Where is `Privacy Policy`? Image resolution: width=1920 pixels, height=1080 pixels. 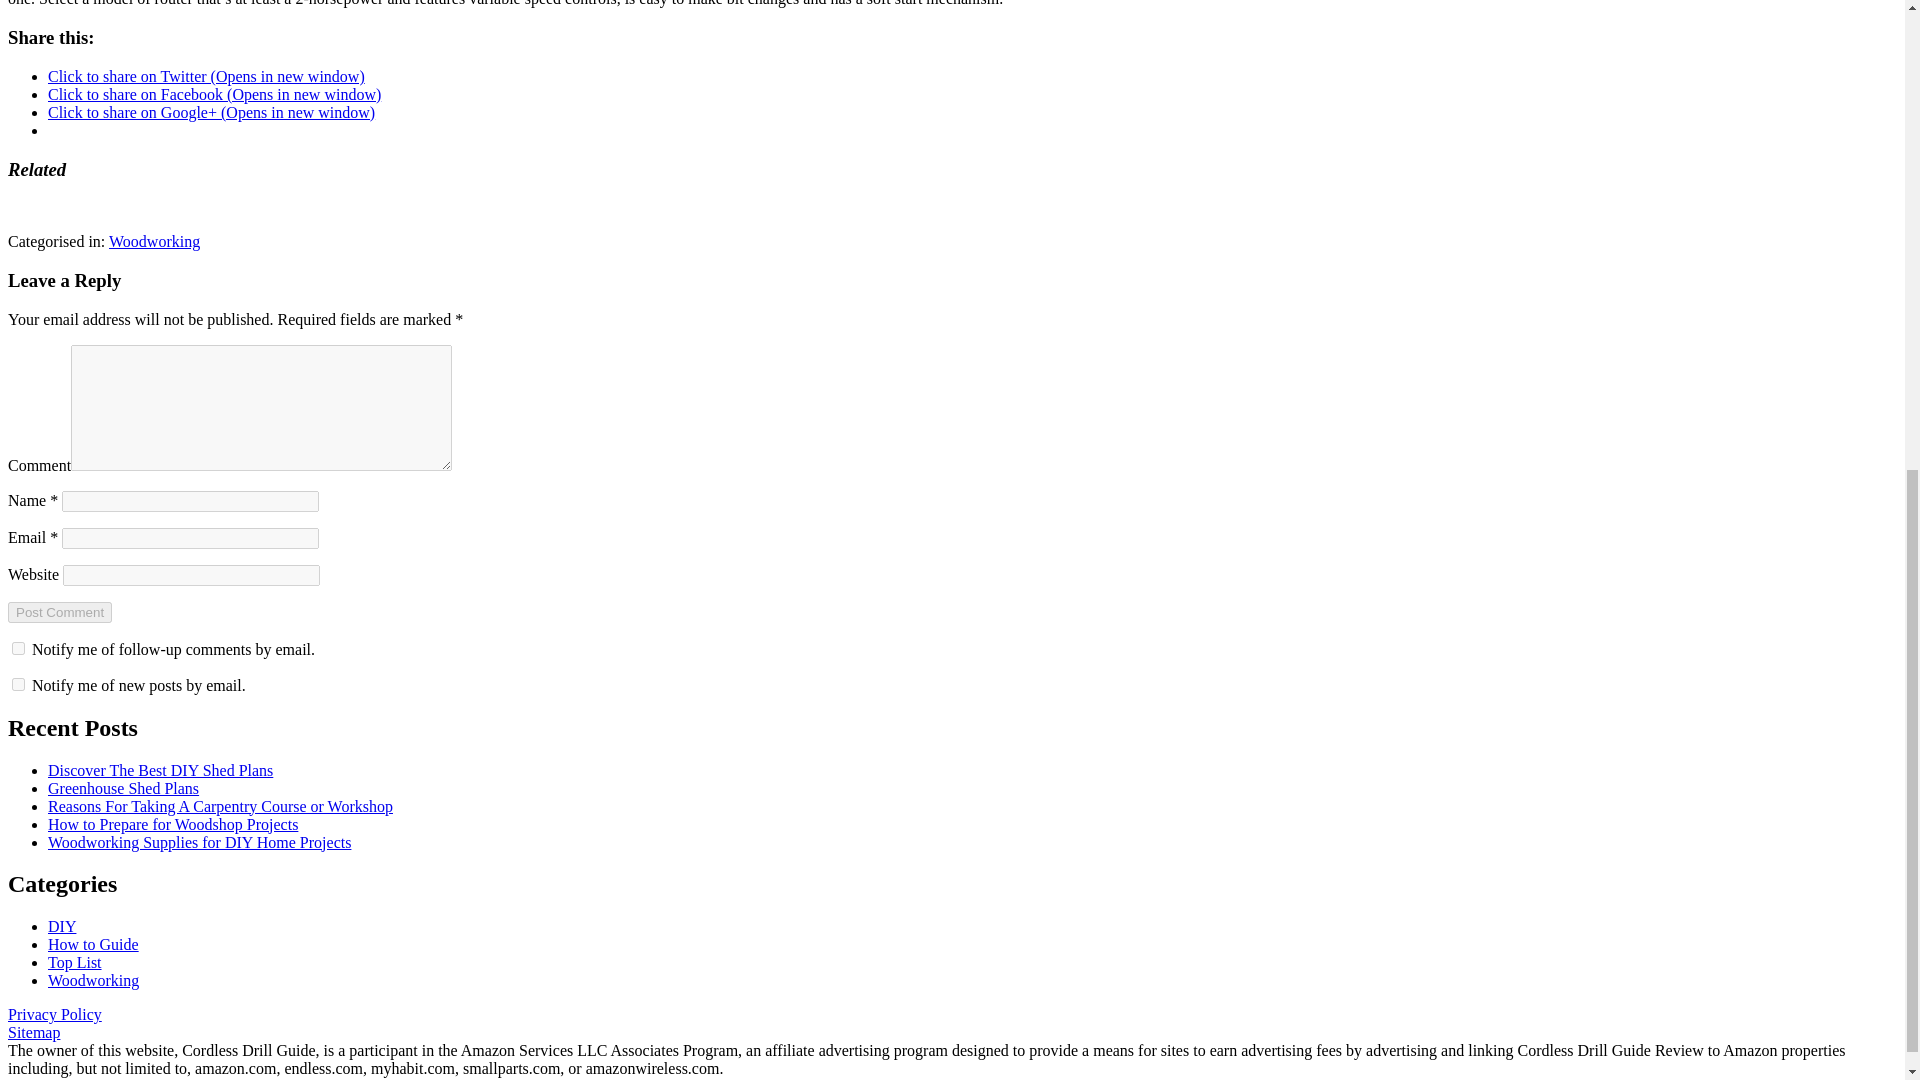 Privacy Policy is located at coordinates (54, 1014).